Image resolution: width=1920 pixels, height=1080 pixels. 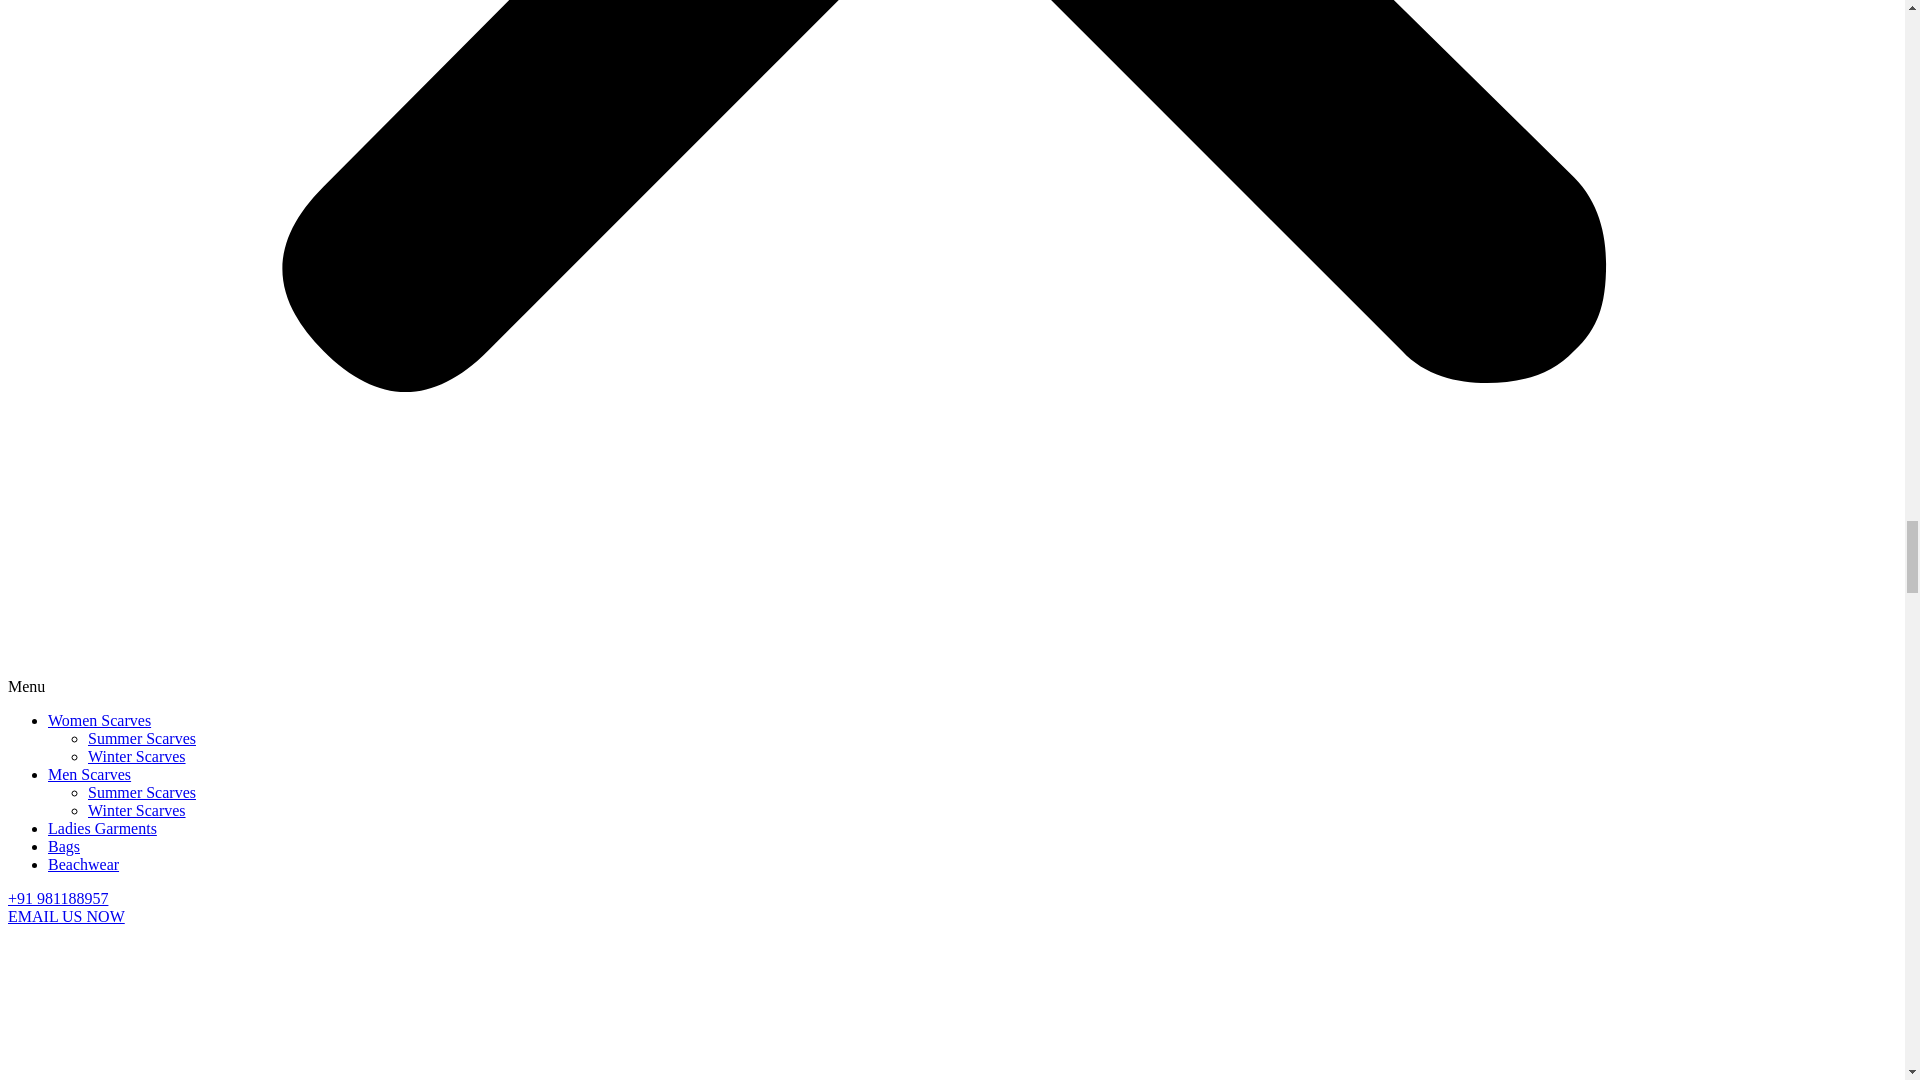 I want to click on Women Scarves, so click(x=100, y=720).